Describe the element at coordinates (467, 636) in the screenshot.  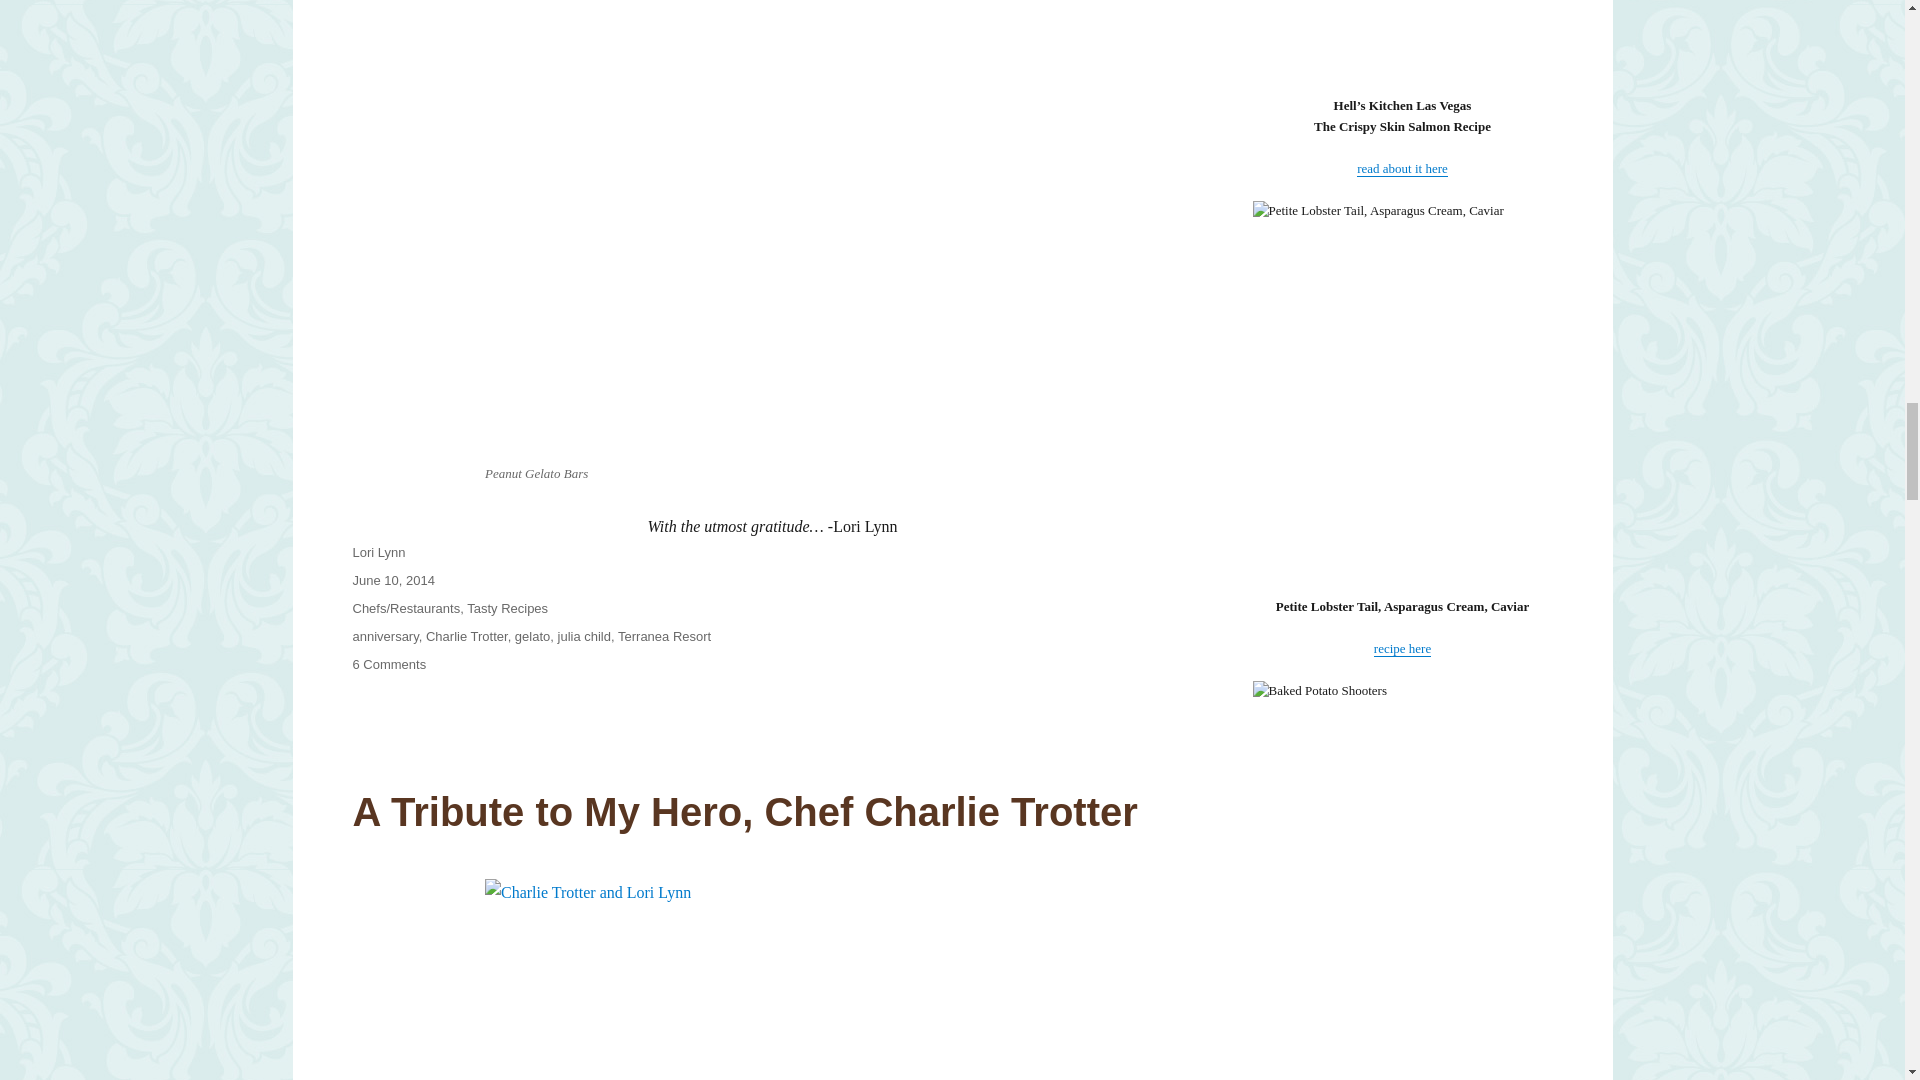
I see `Charlie Trotter` at that location.